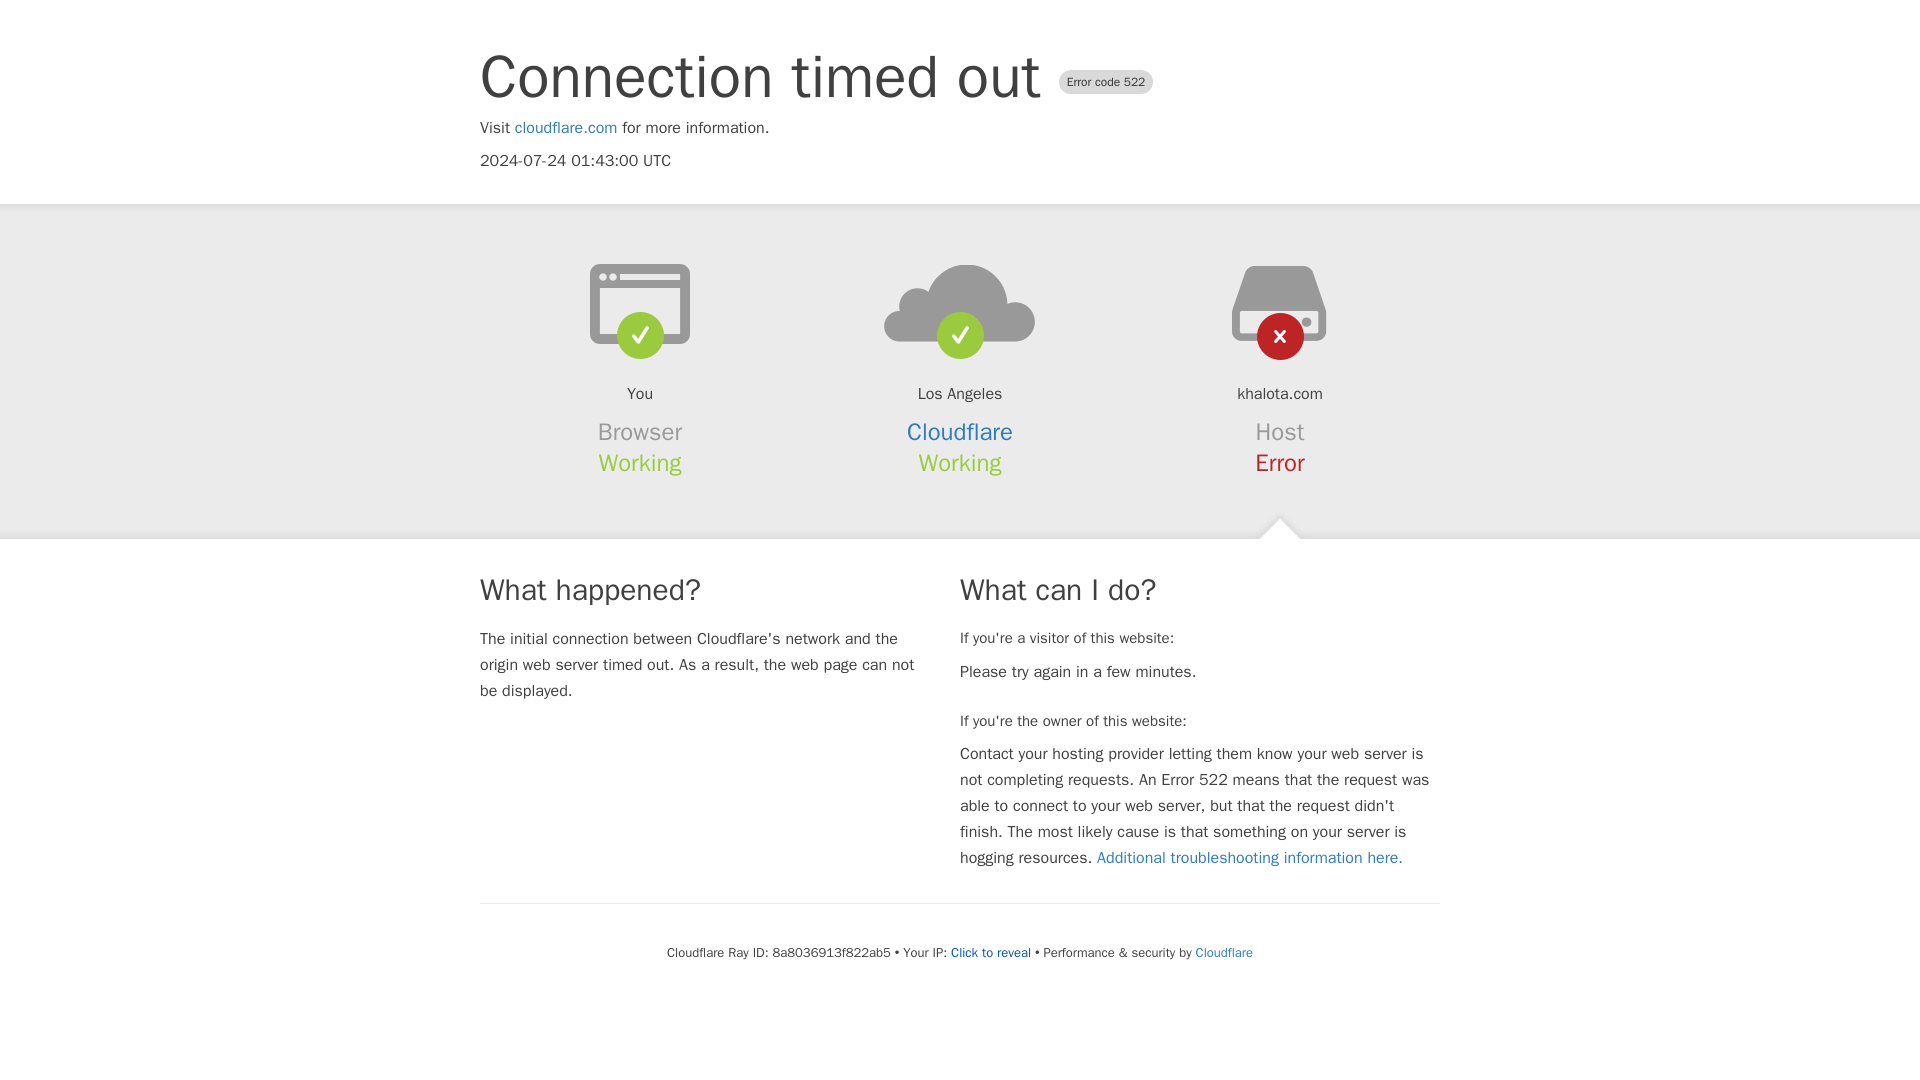  I want to click on cloudflare.com, so click(566, 128).